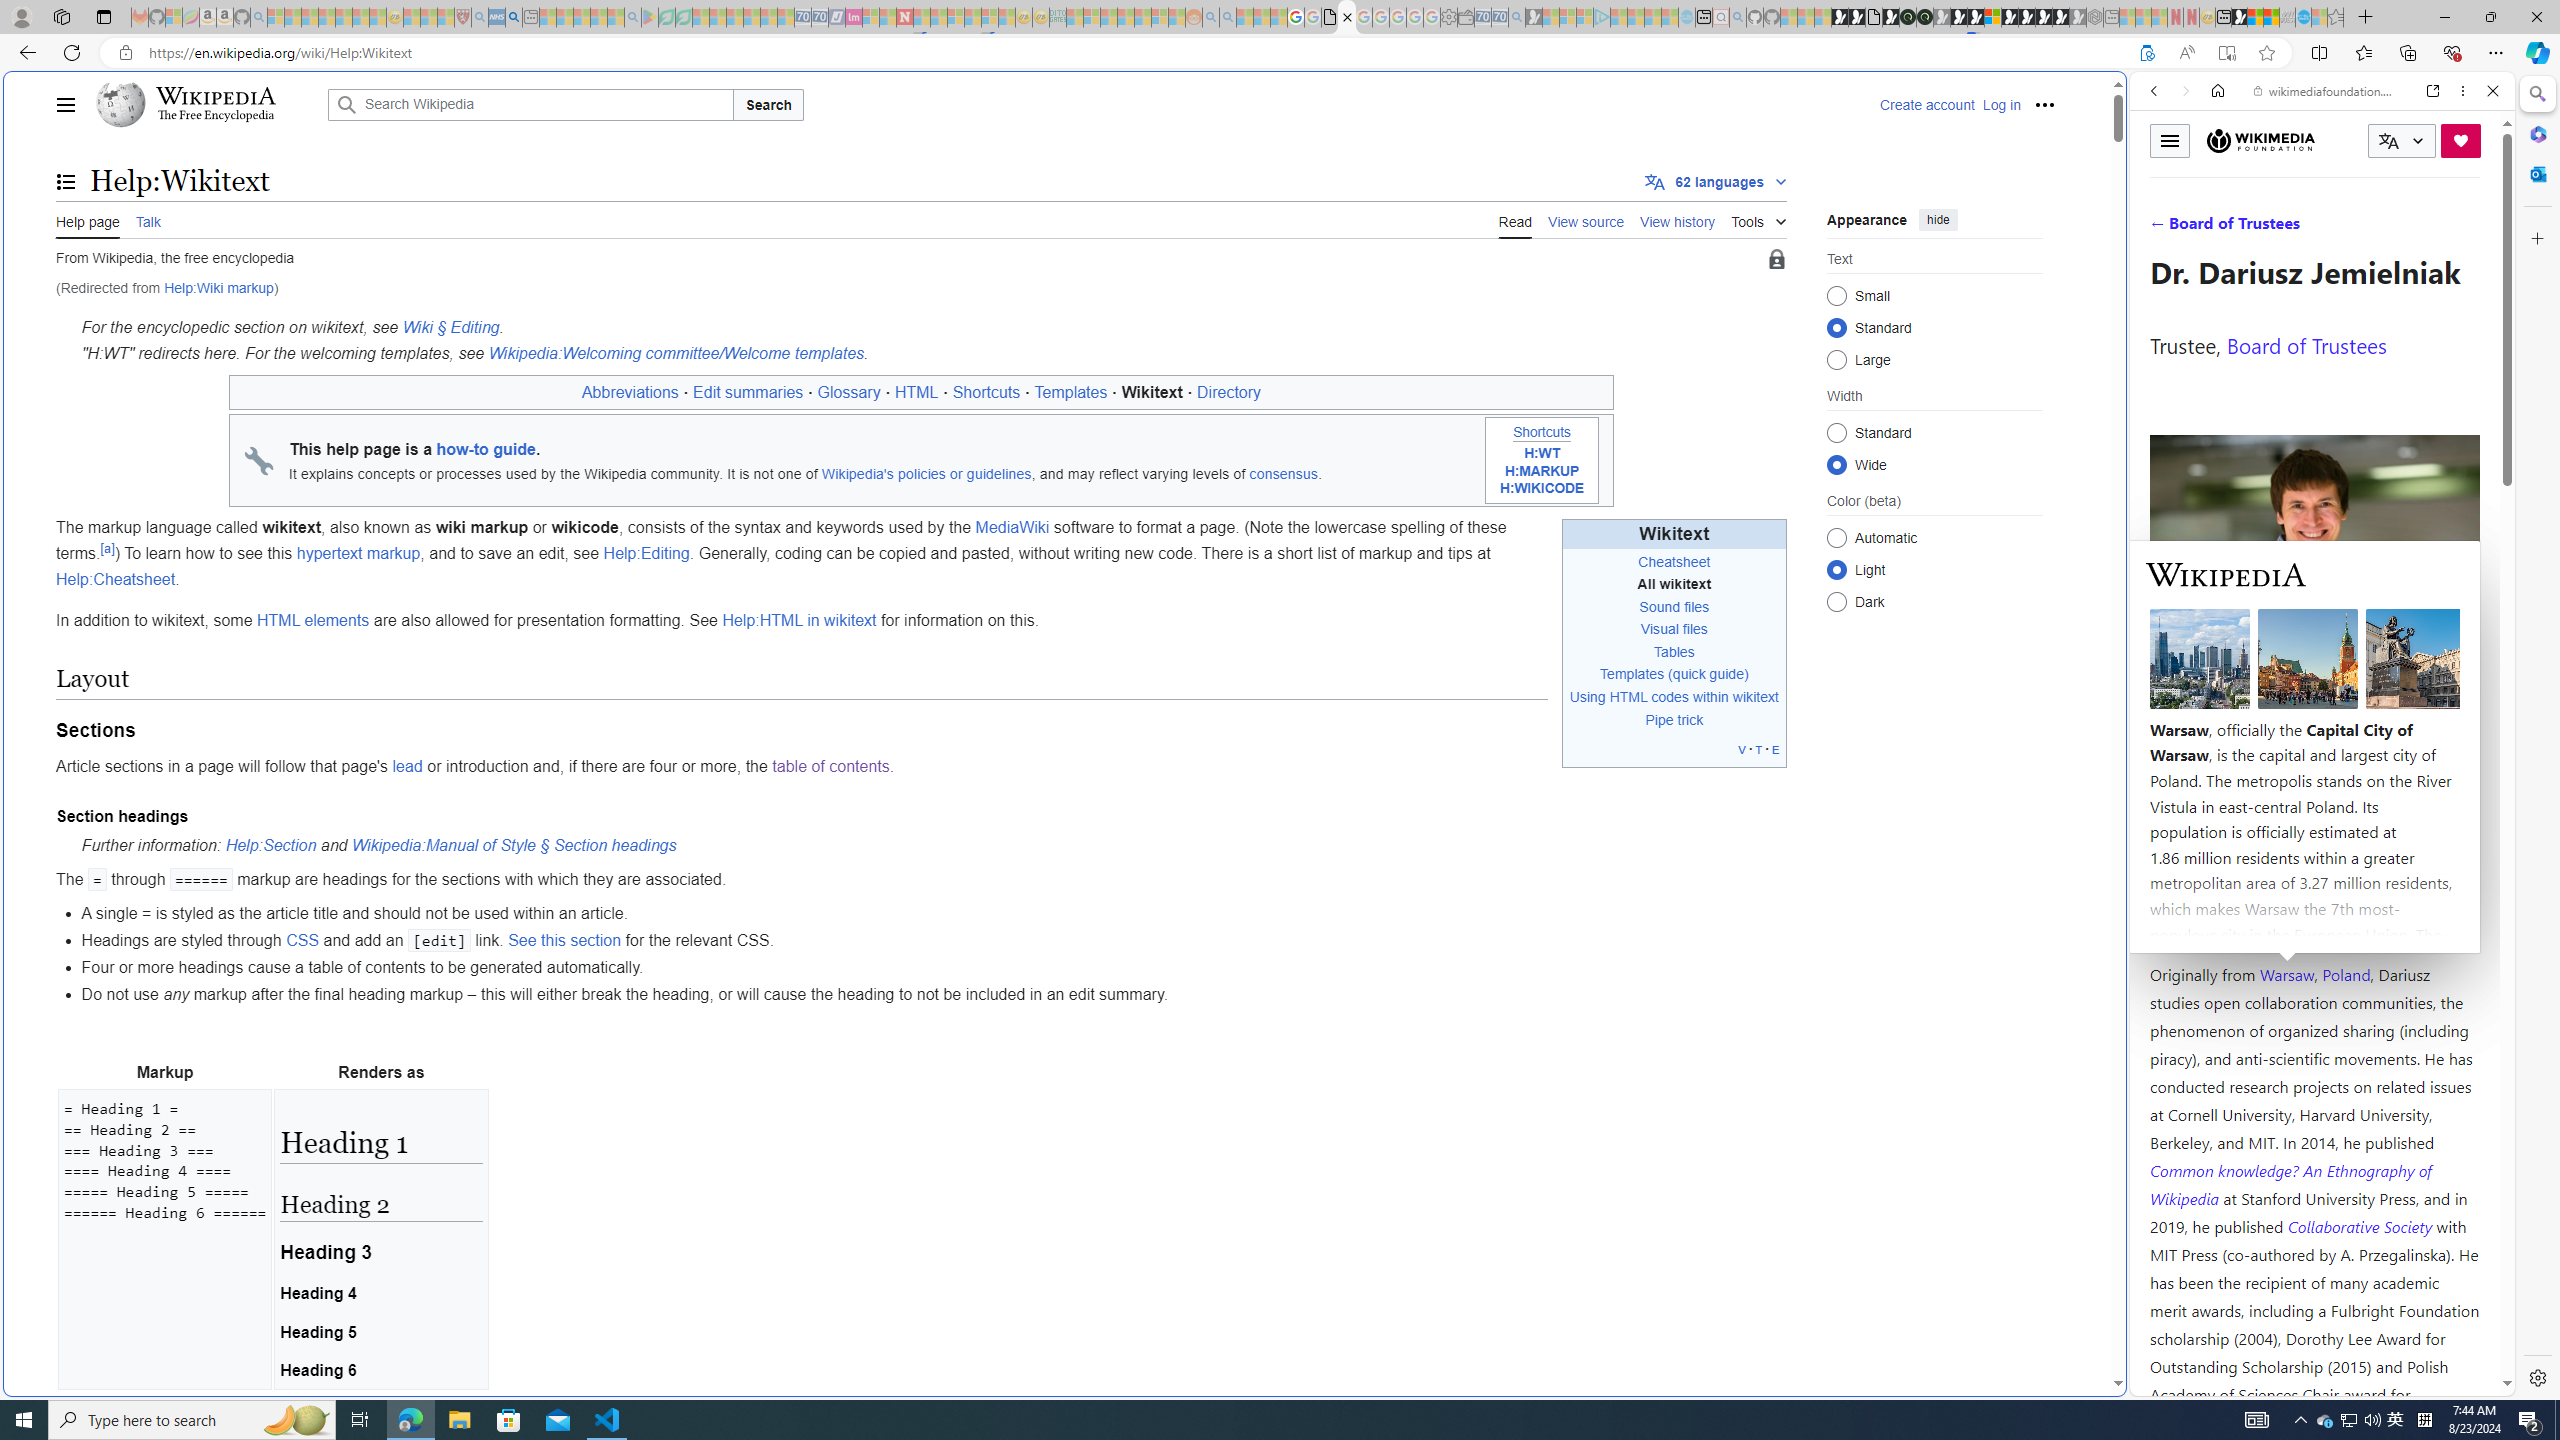 Image resolution: width=2560 pixels, height=1440 pixels. I want to click on H:WT, so click(1542, 454).